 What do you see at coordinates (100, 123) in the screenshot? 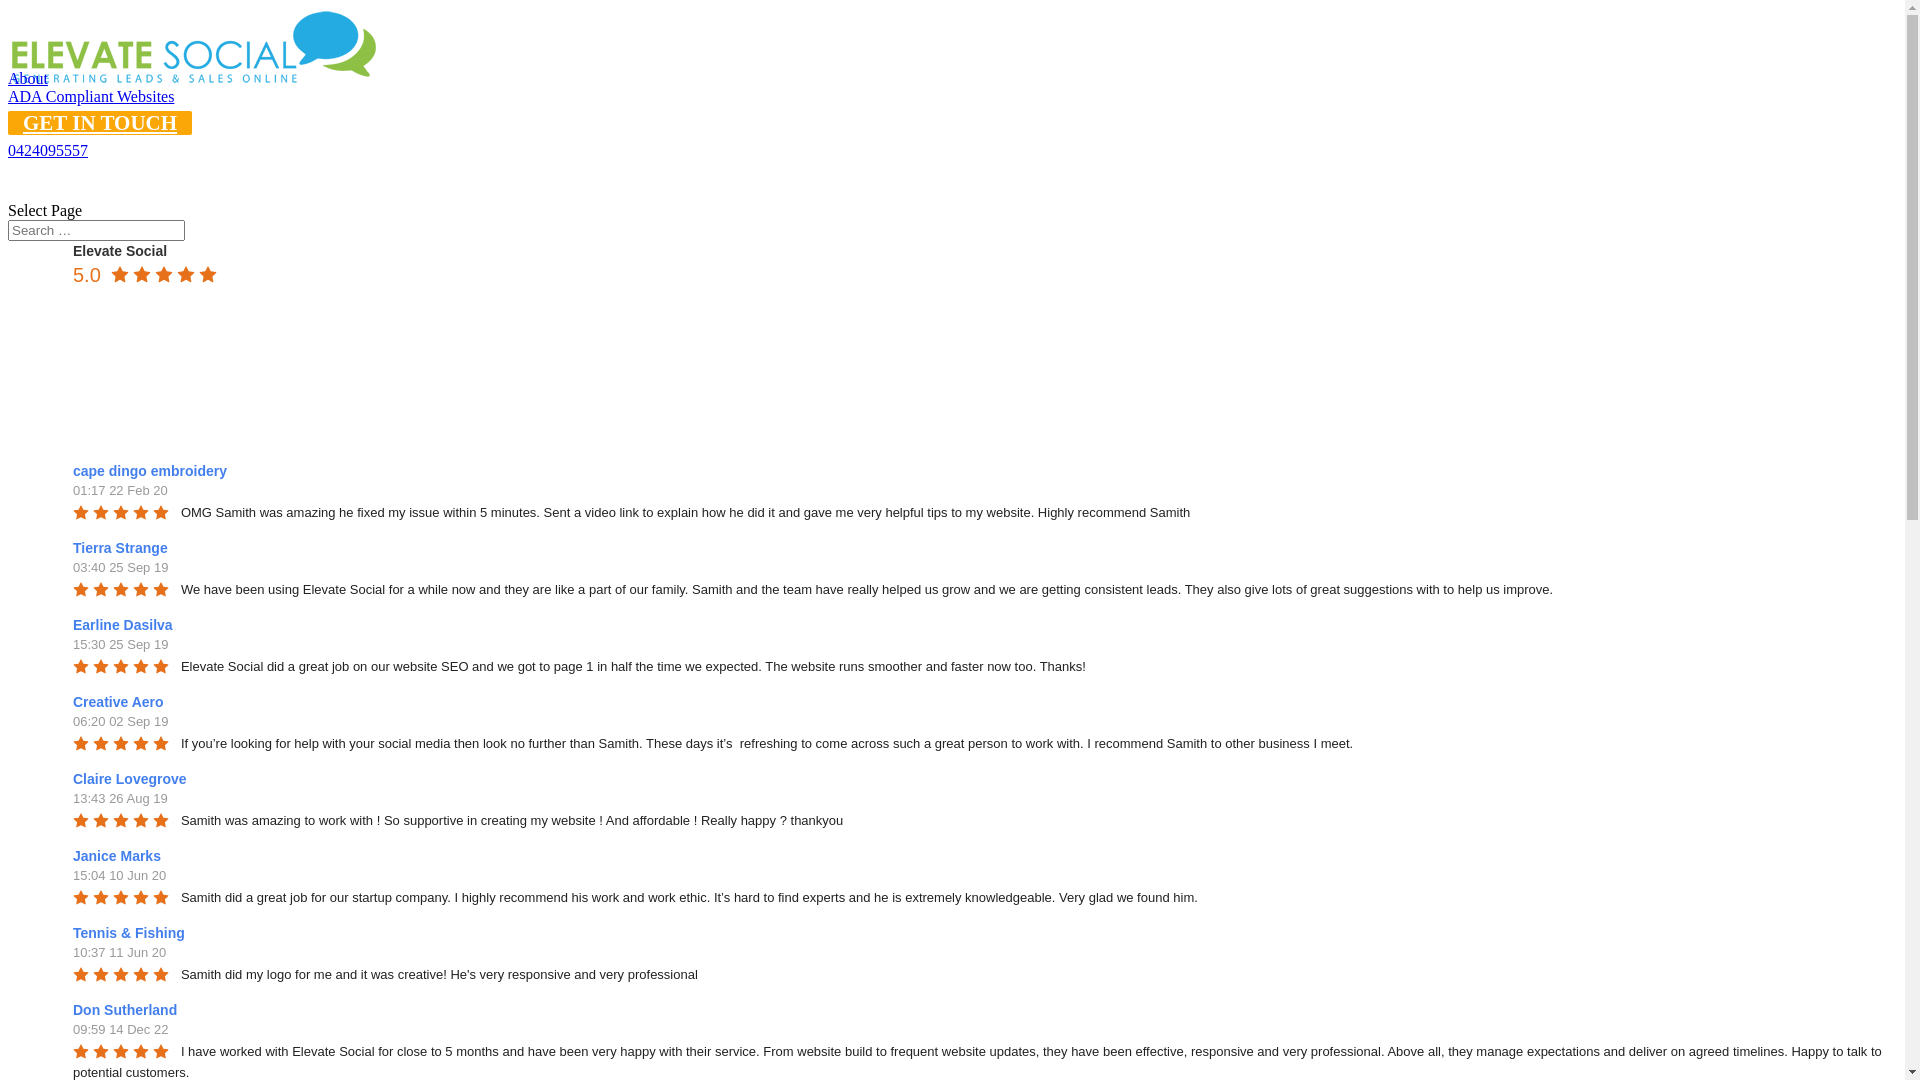
I see `GET IN TOUCH` at bounding box center [100, 123].